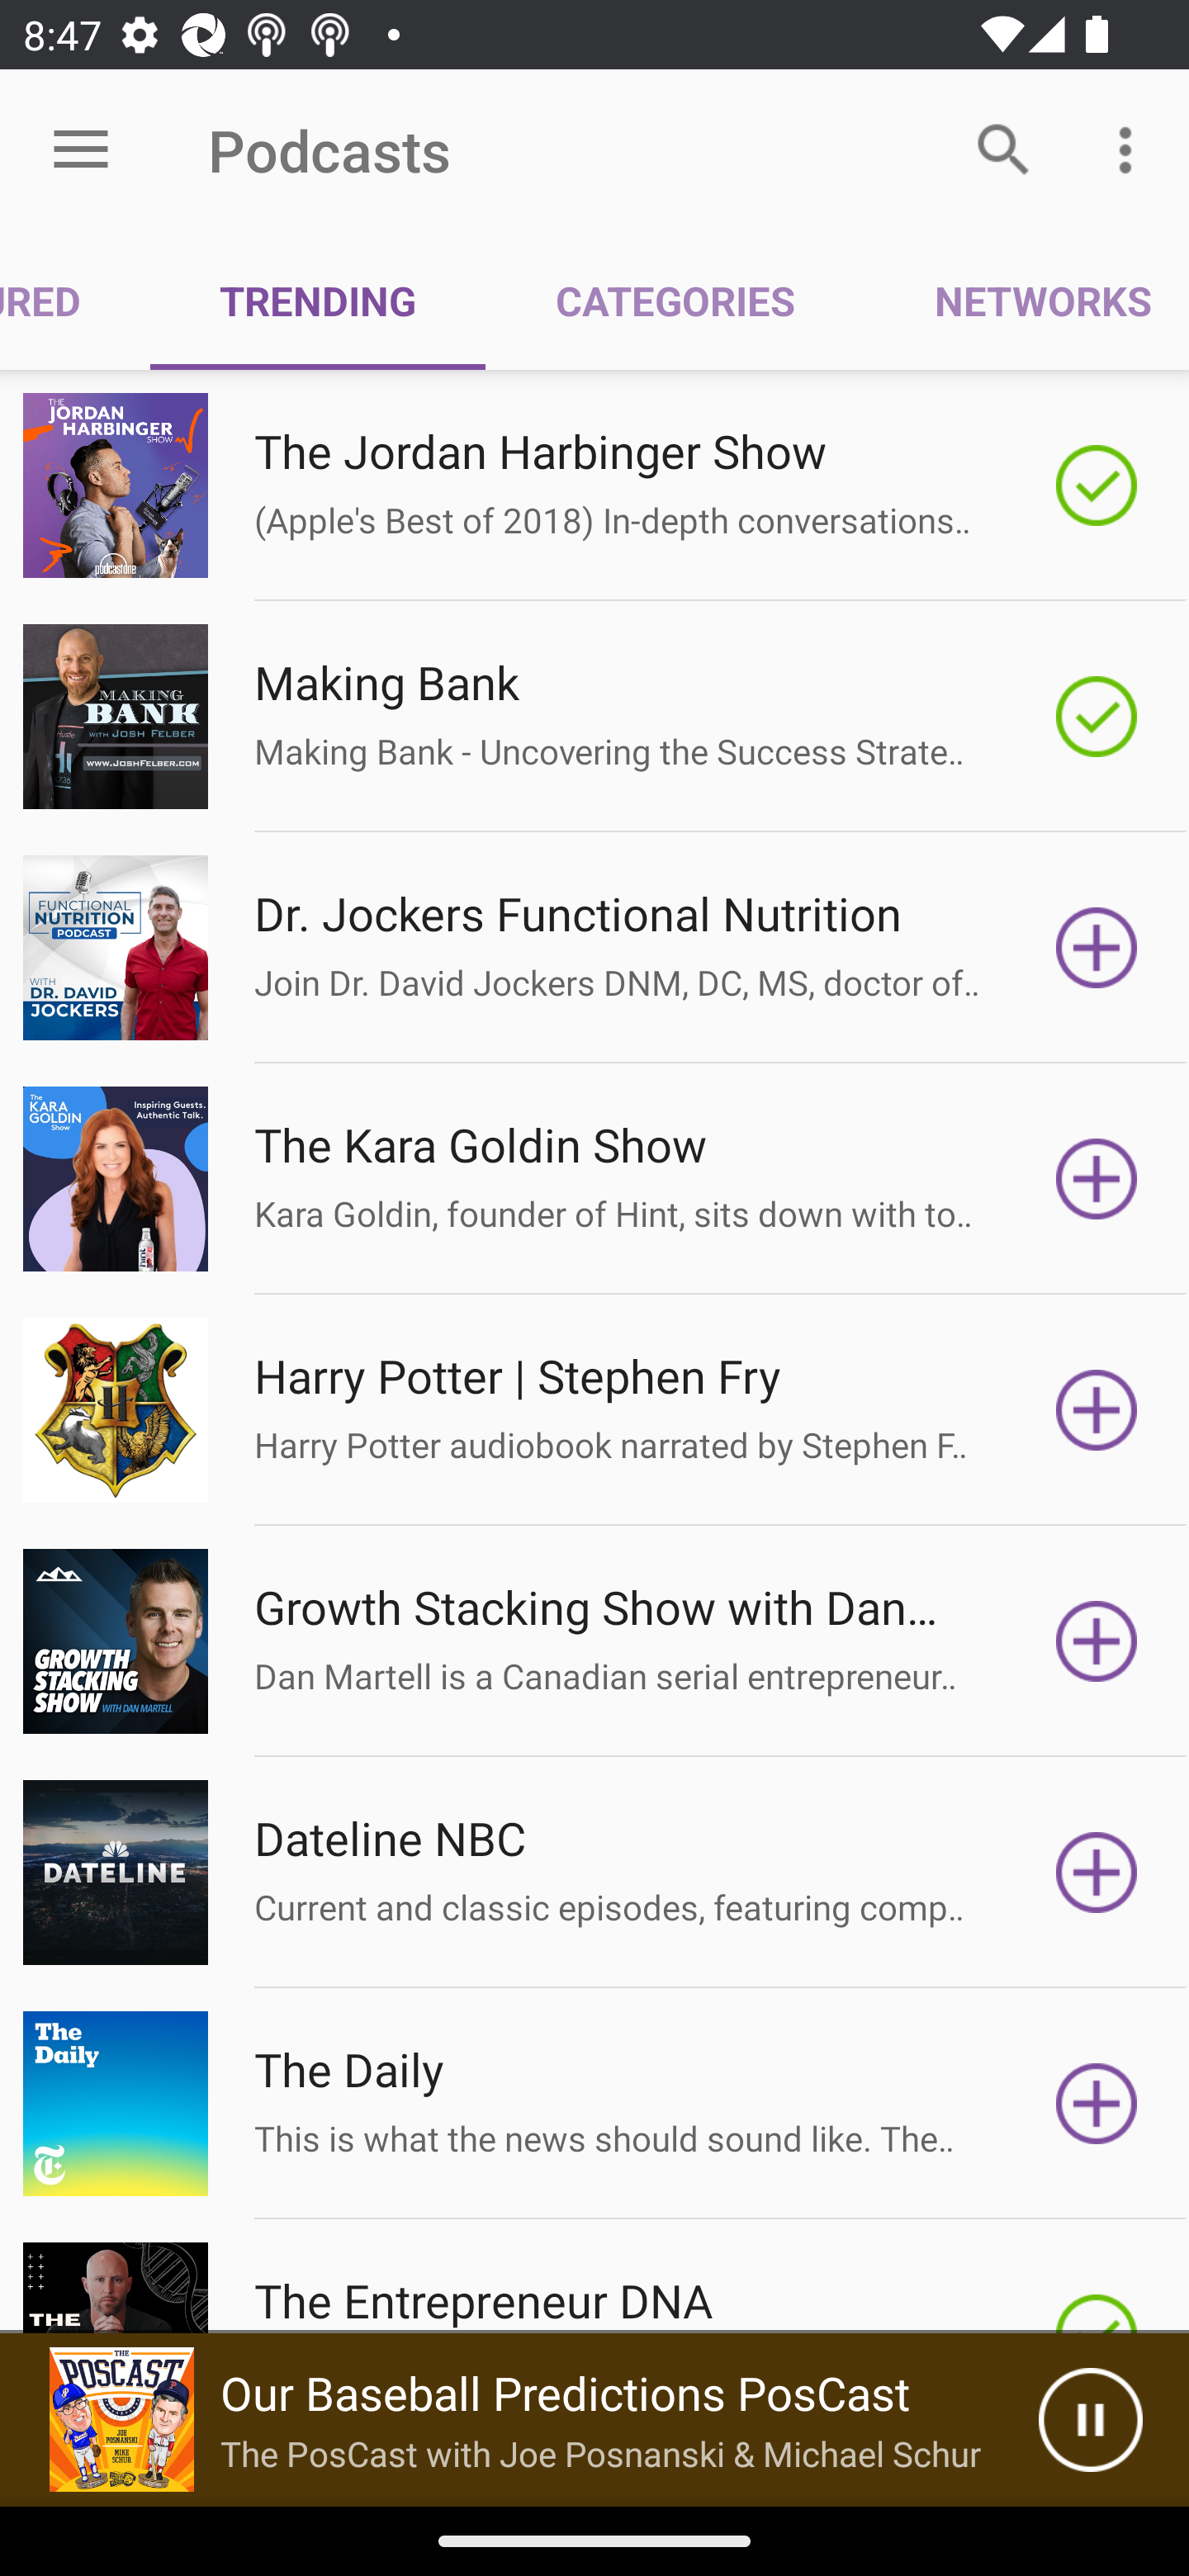 The image size is (1189, 2576). Describe the element at coordinates (81, 150) in the screenshot. I see `Open menu` at that location.